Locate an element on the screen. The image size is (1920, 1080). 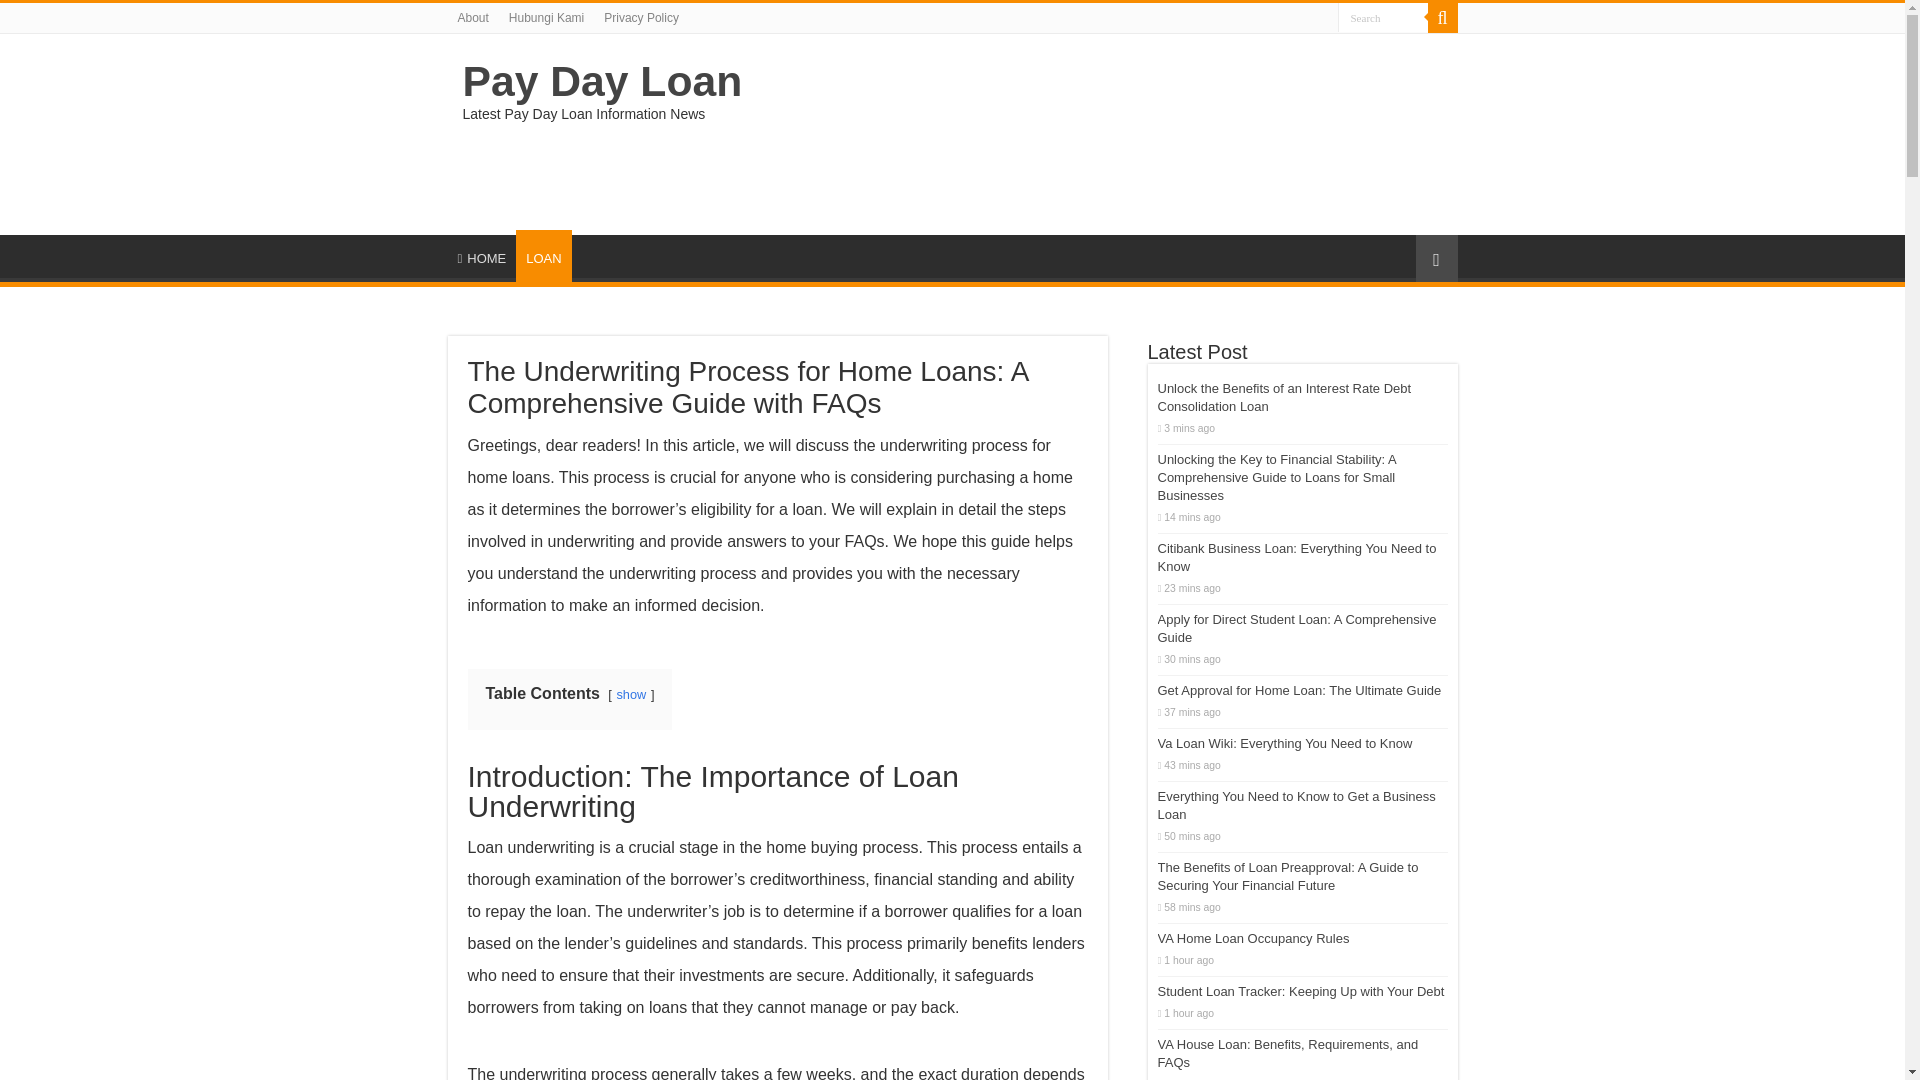
HOME is located at coordinates (482, 256).